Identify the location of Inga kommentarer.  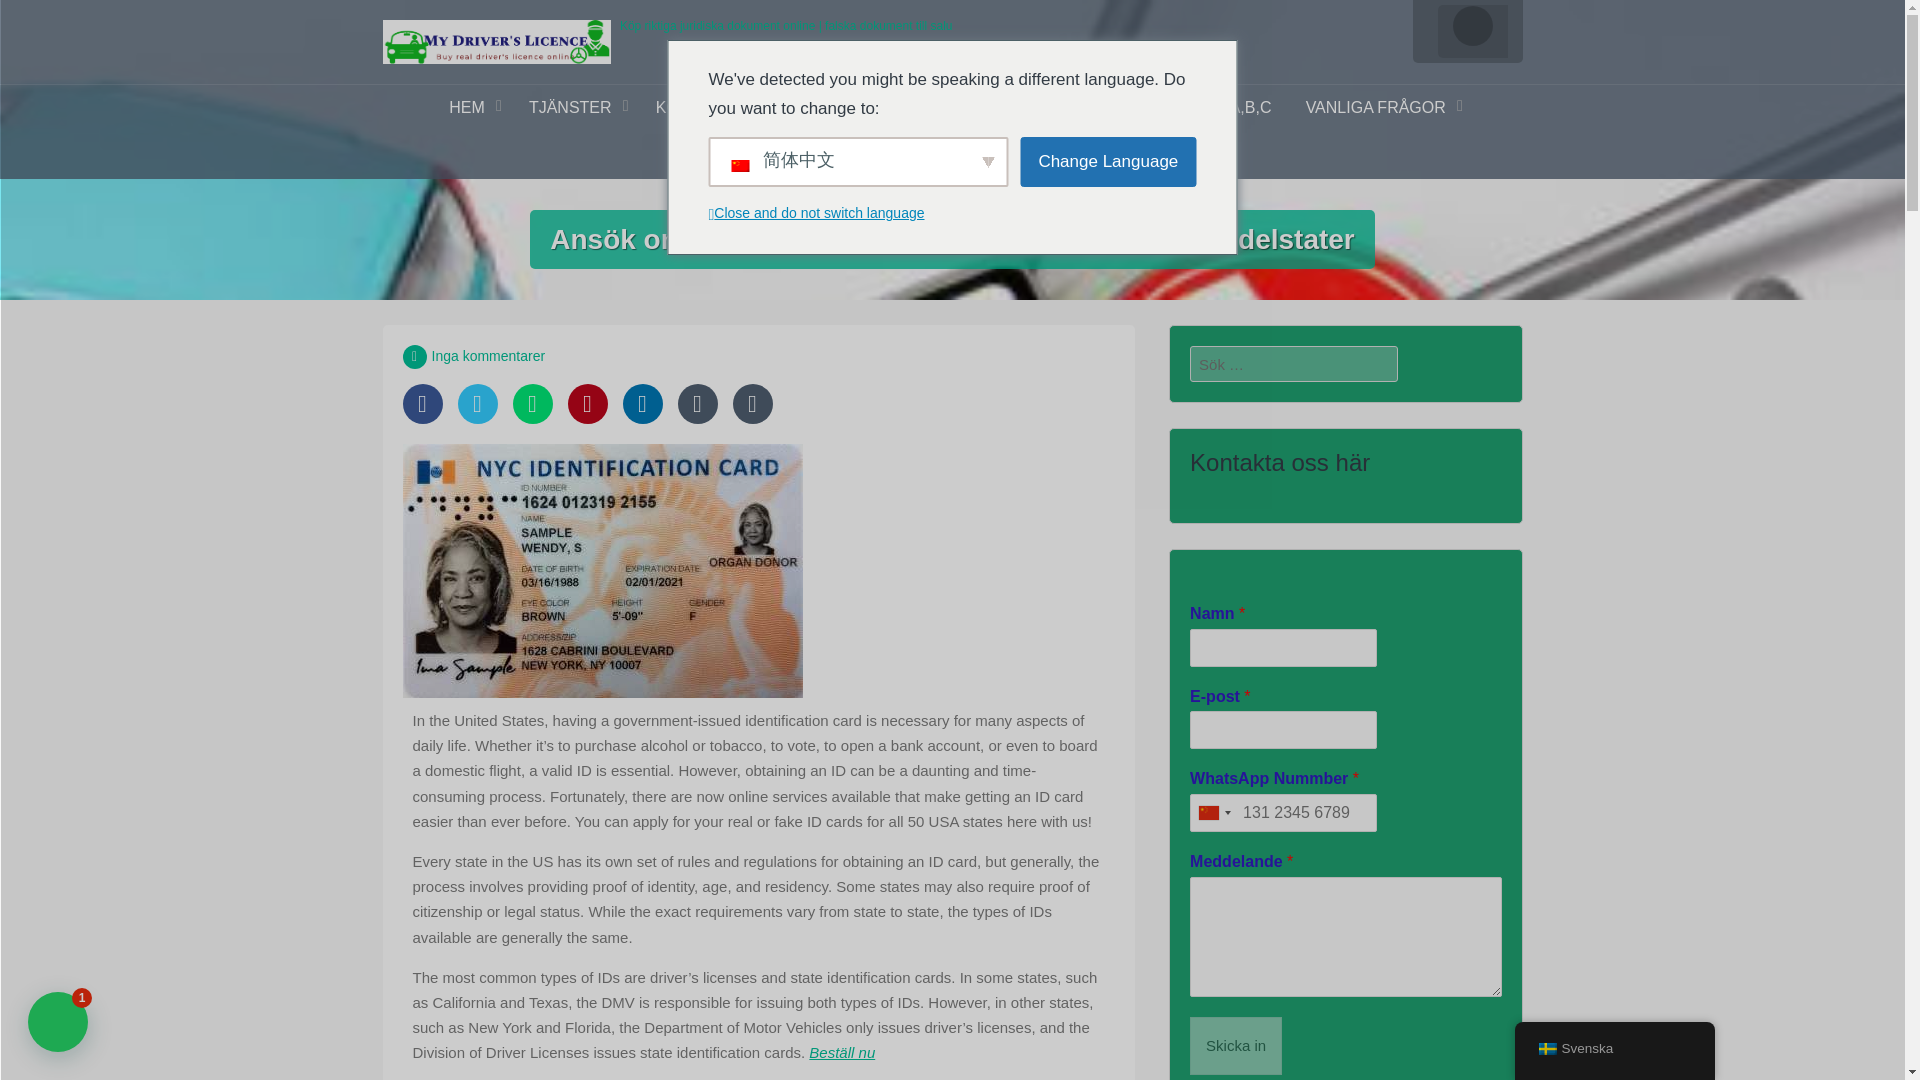
(488, 355).